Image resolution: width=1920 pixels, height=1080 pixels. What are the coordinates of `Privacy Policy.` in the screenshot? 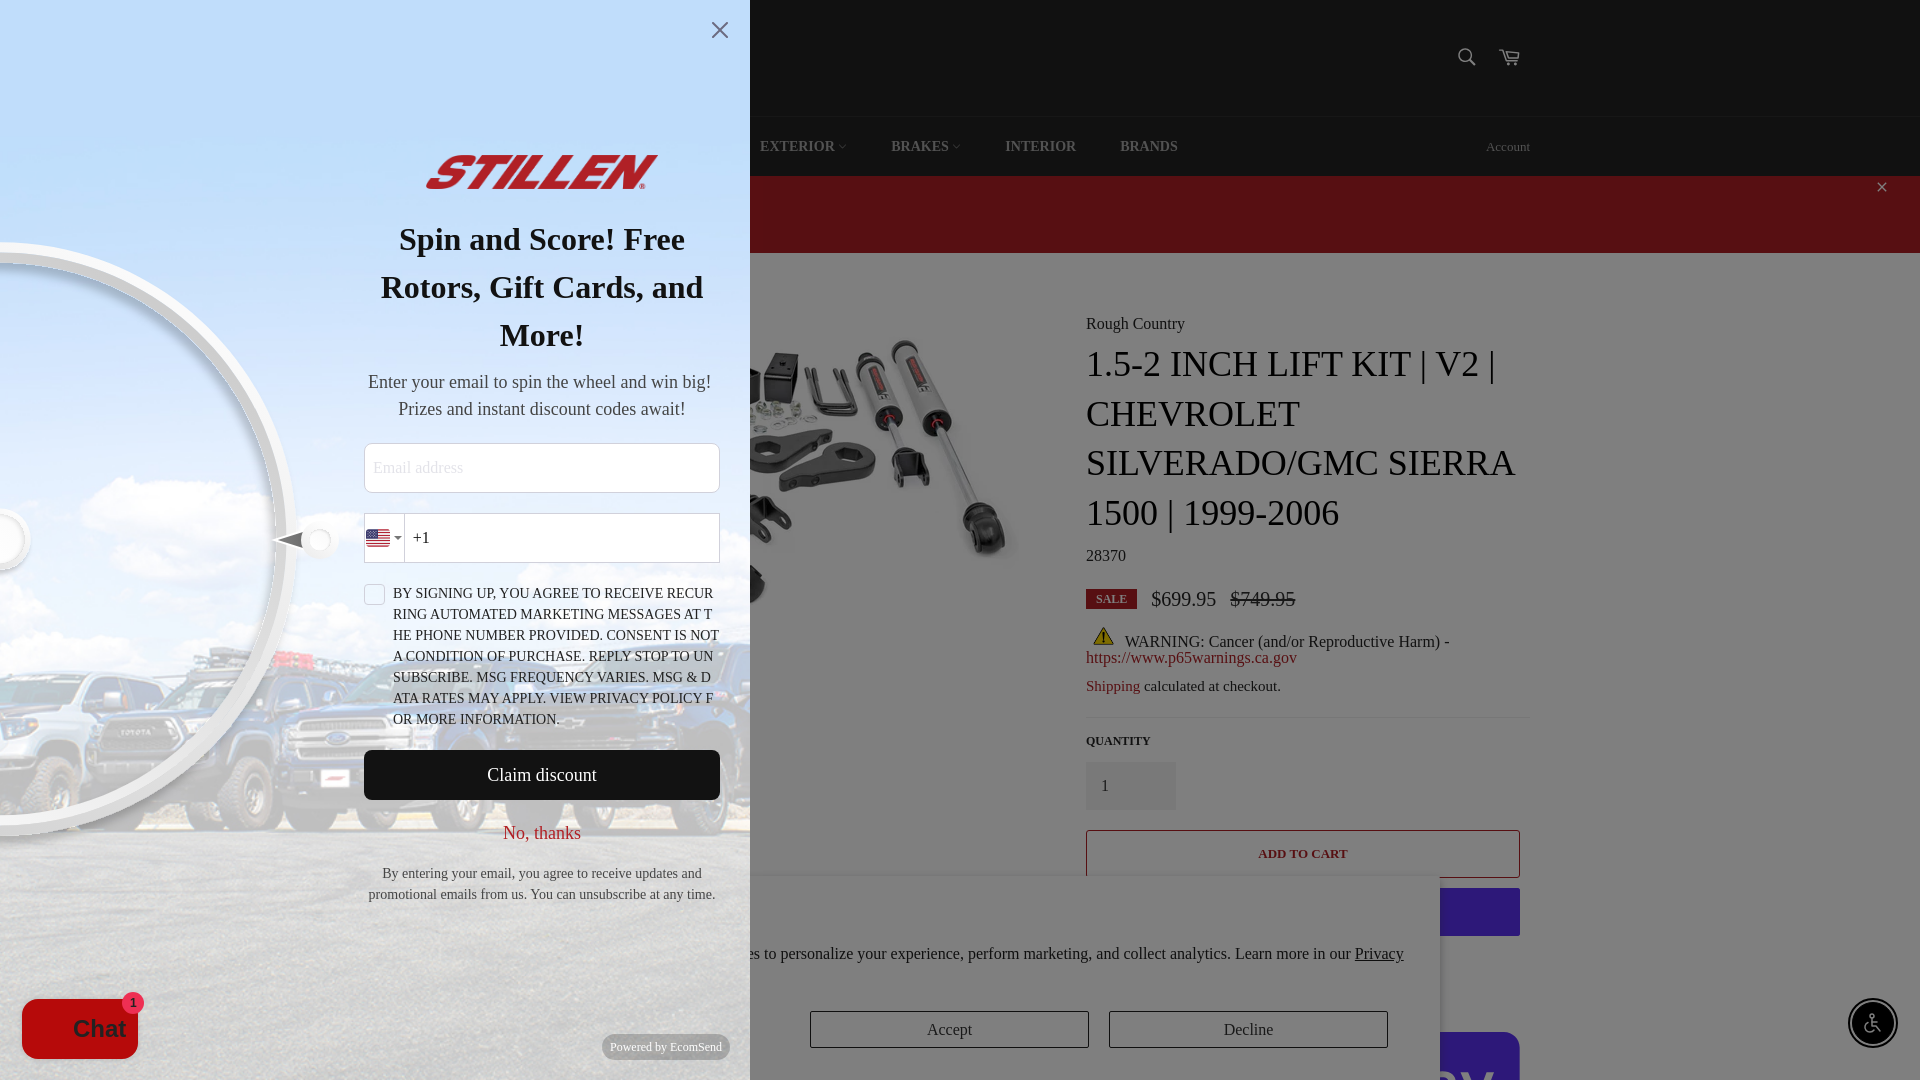 It's located at (958, 964).